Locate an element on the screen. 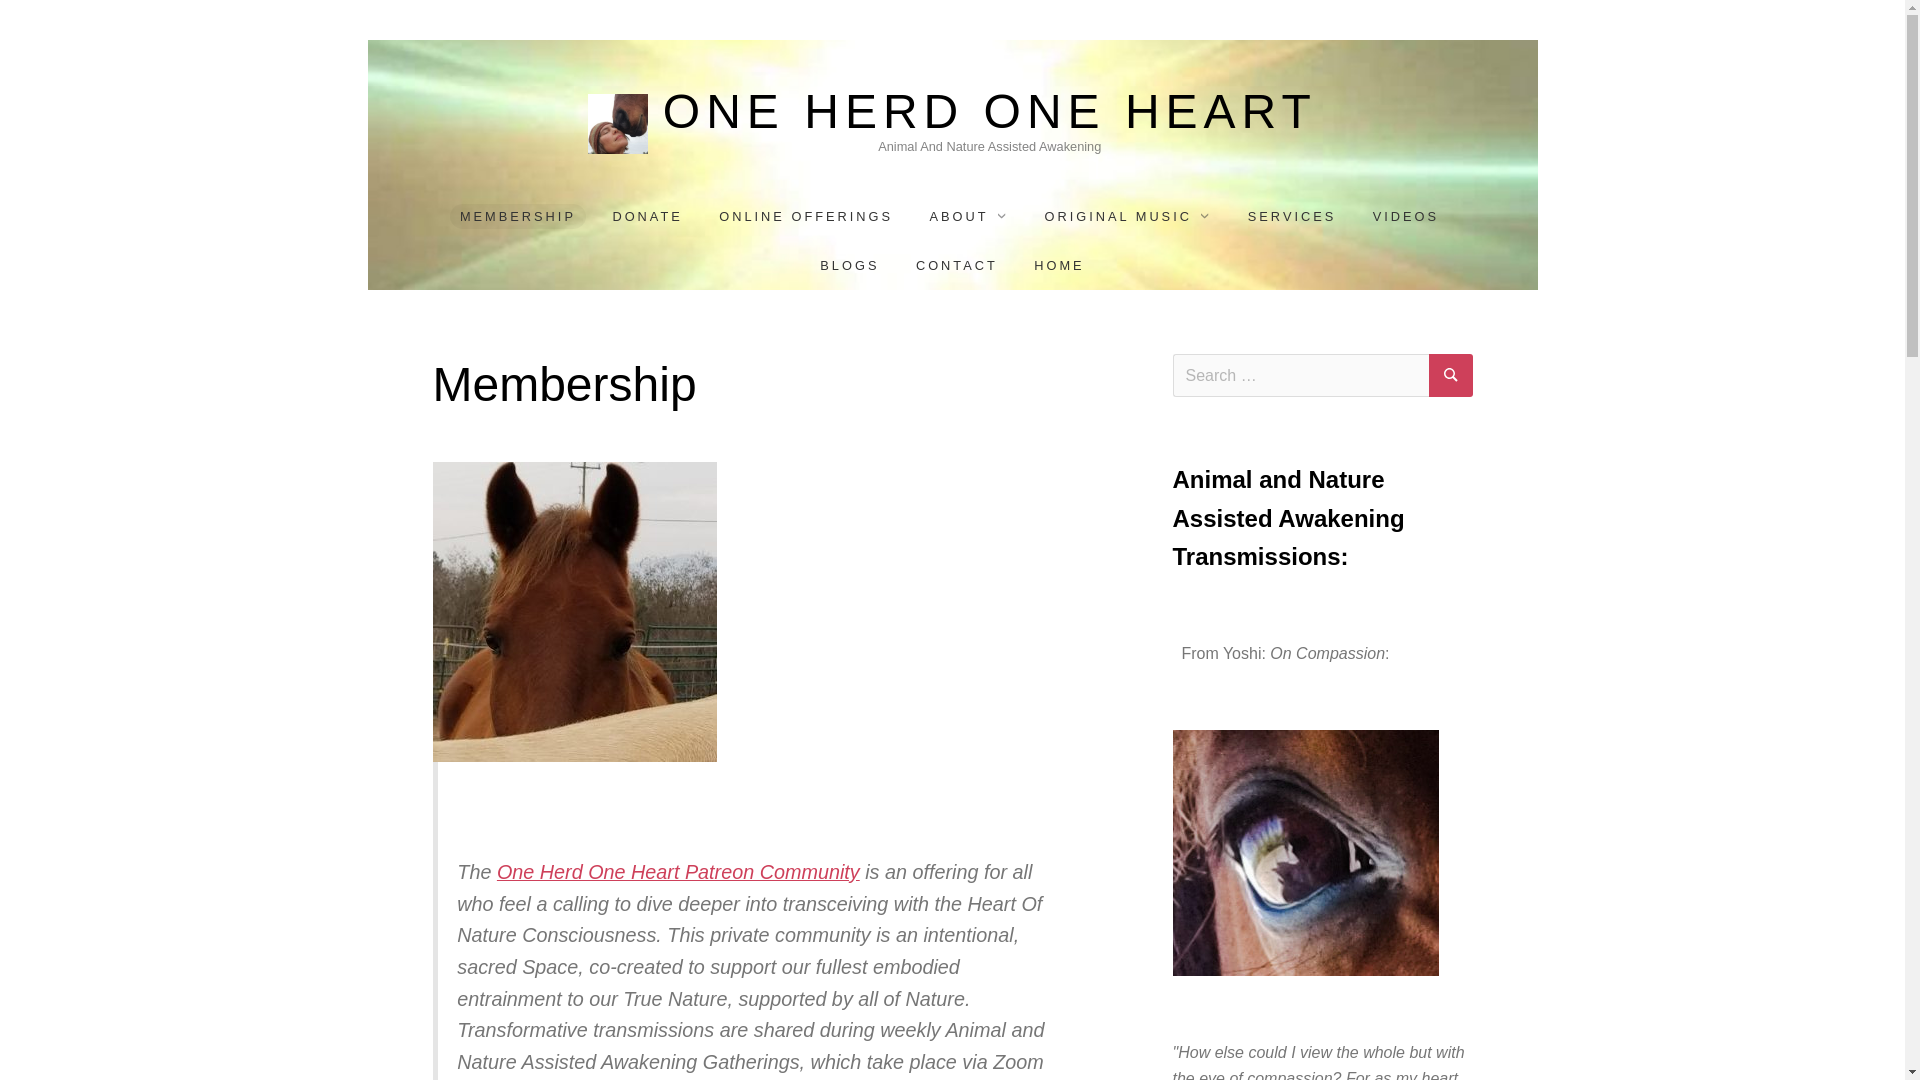  VIDEOS is located at coordinates (1406, 216).